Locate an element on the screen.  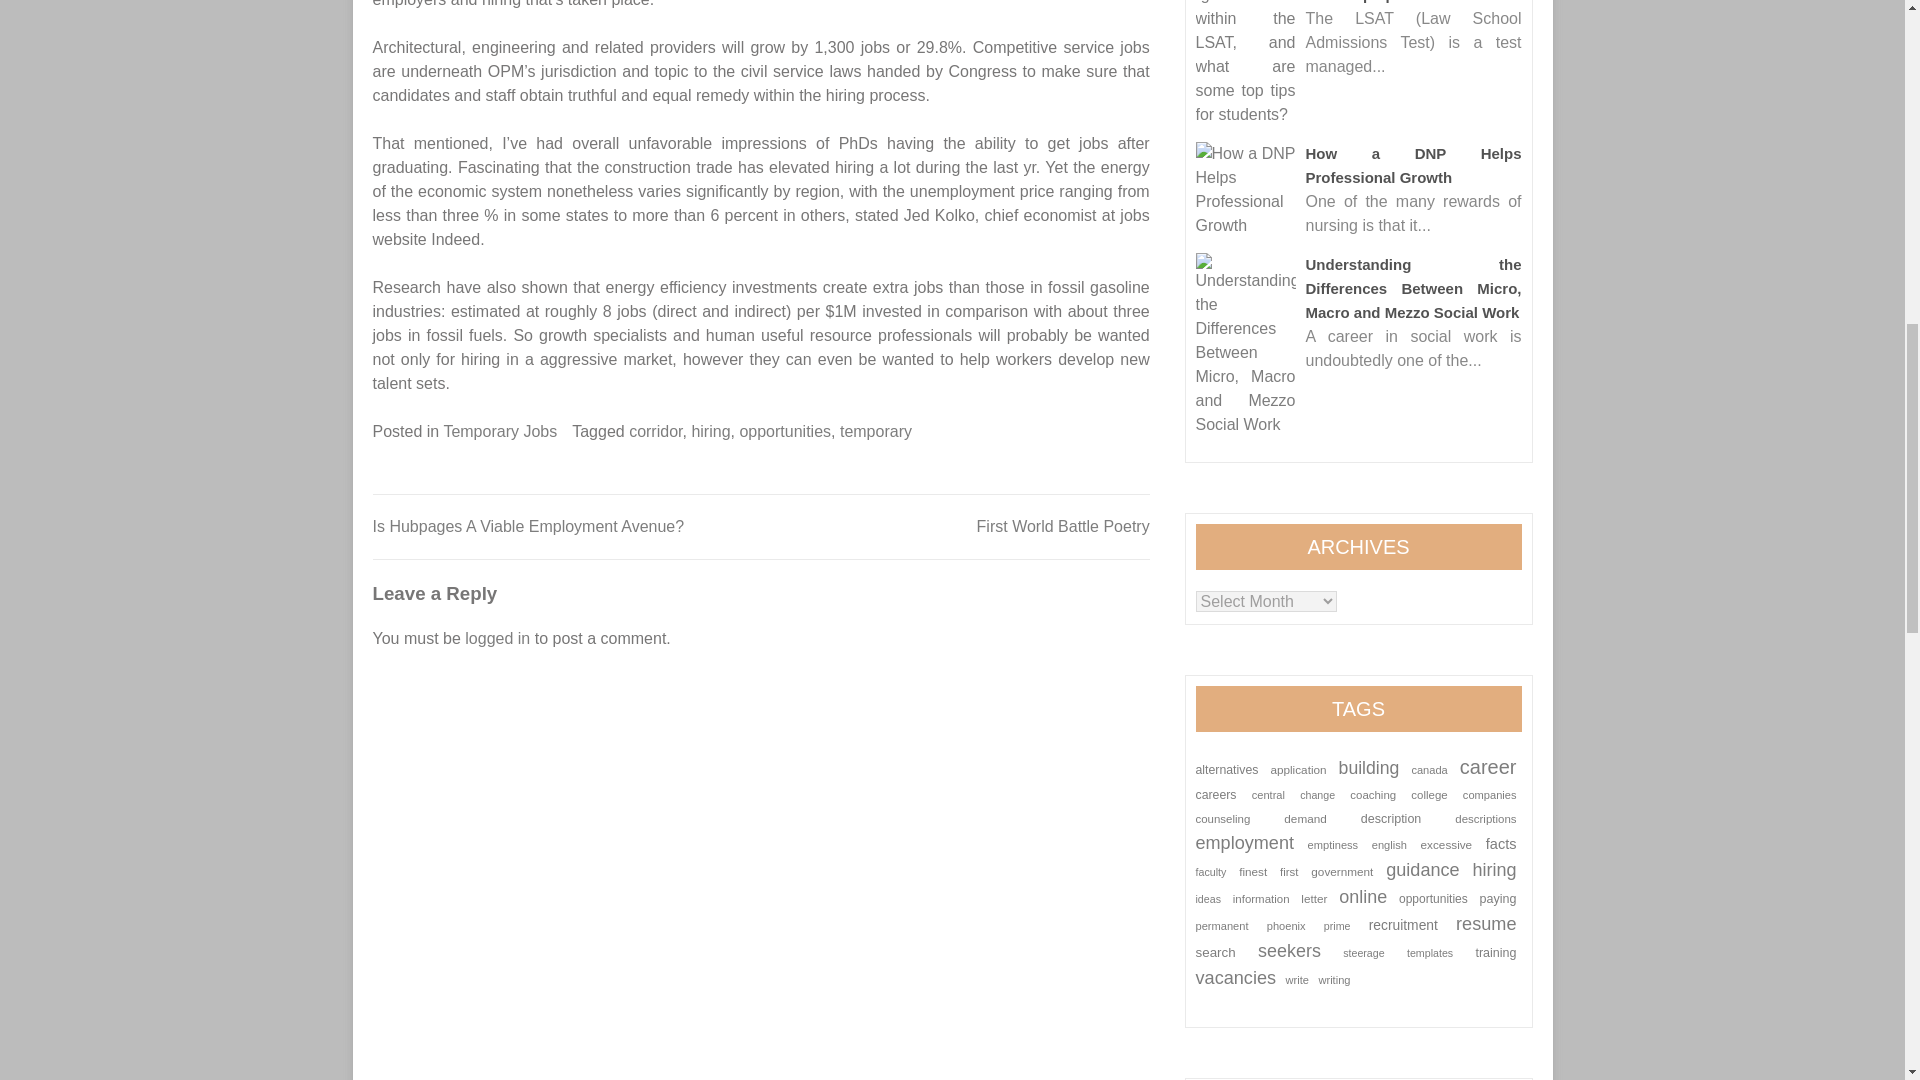
Temporary Jobs is located at coordinates (500, 431).